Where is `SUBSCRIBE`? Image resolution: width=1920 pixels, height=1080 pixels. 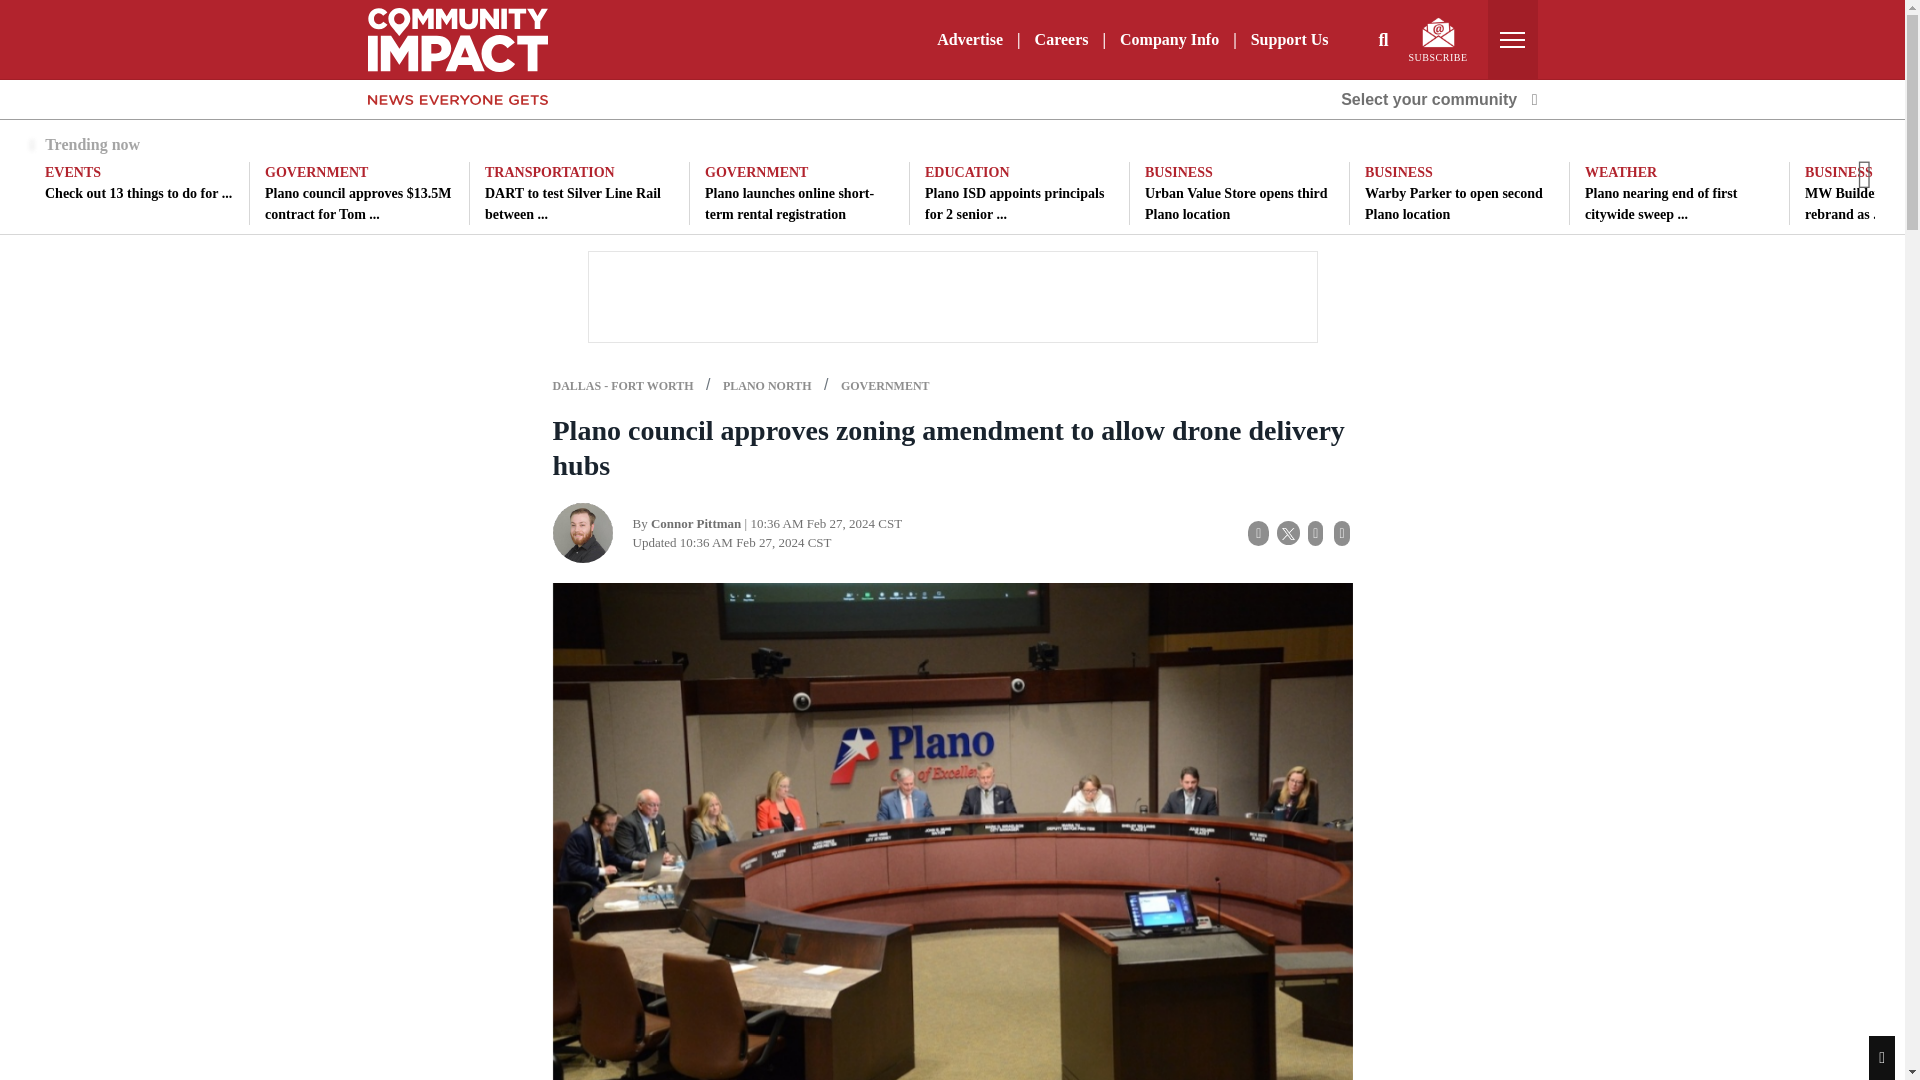 SUBSCRIBE is located at coordinates (1438, 40).